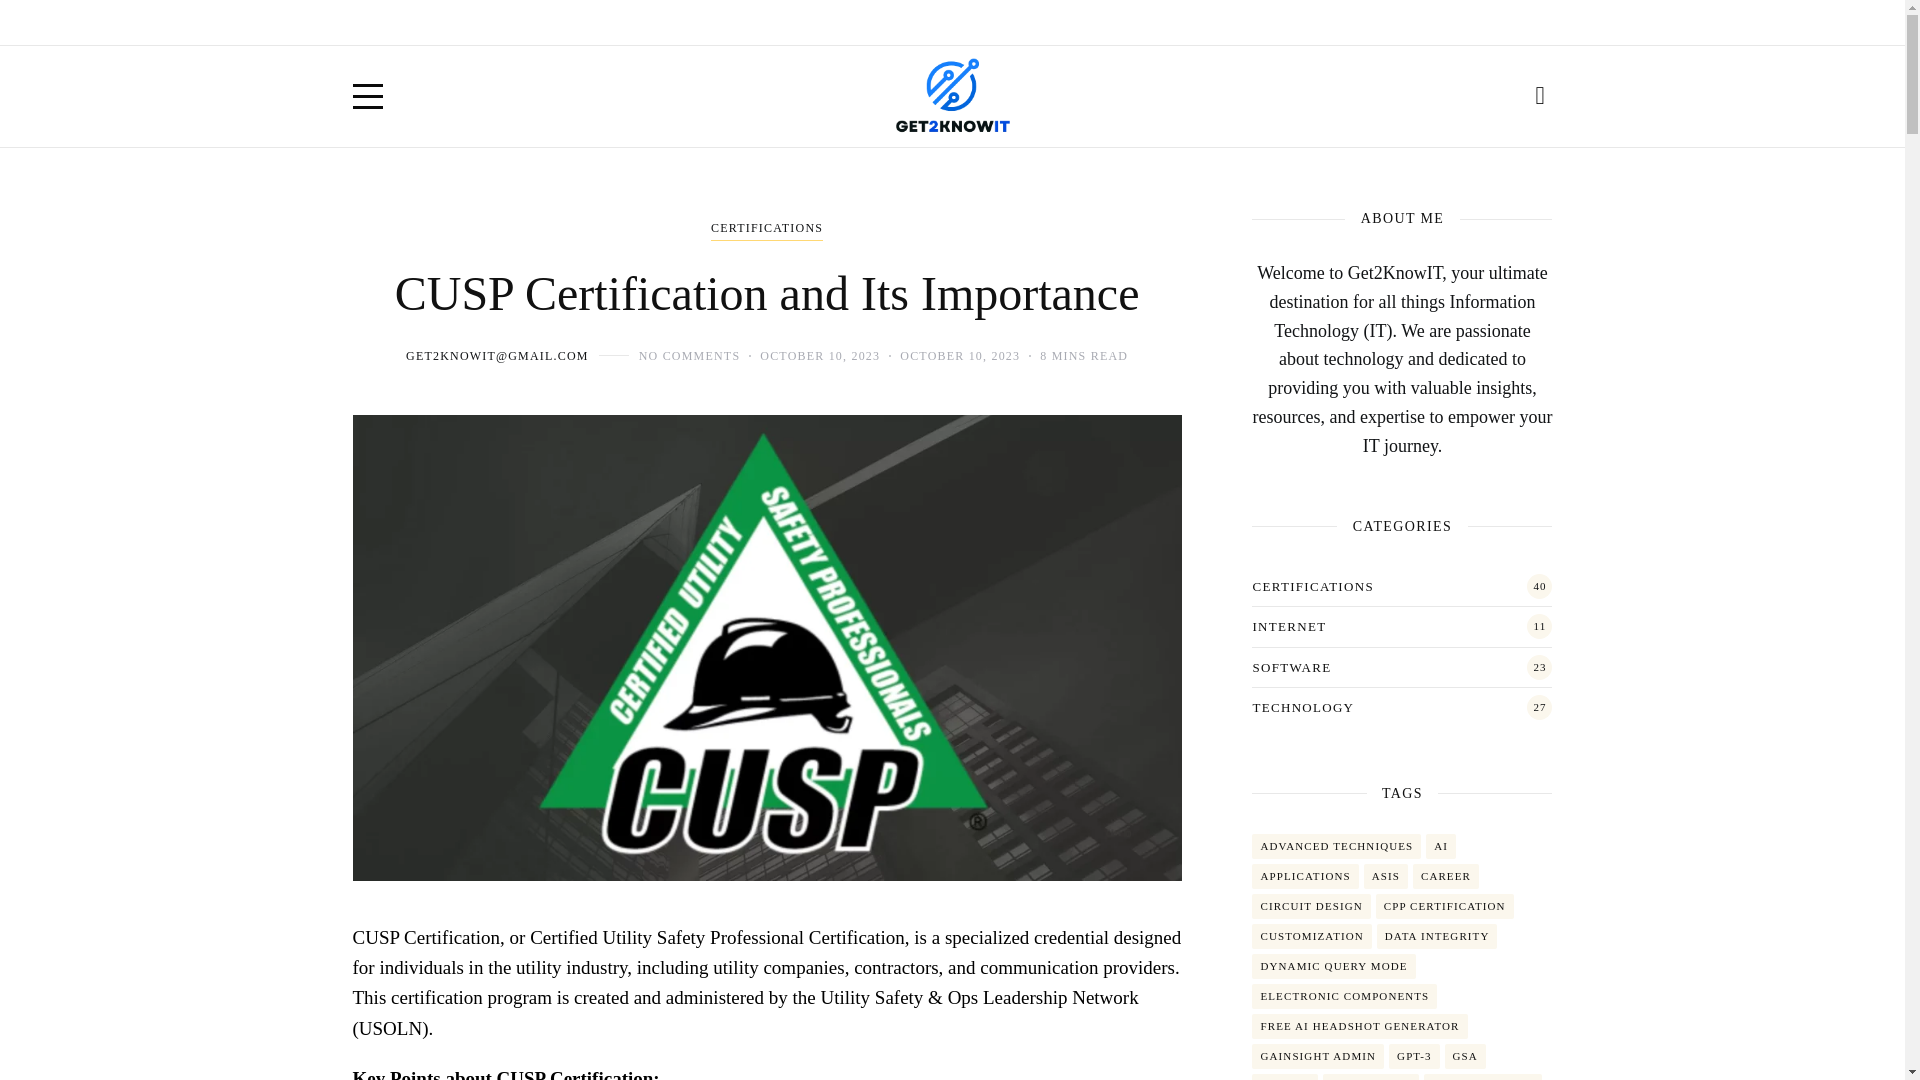 The height and width of the screenshot is (1080, 1920). Describe the element at coordinates (1498, 22) in the screenshot. I see `YouTube` at that location.